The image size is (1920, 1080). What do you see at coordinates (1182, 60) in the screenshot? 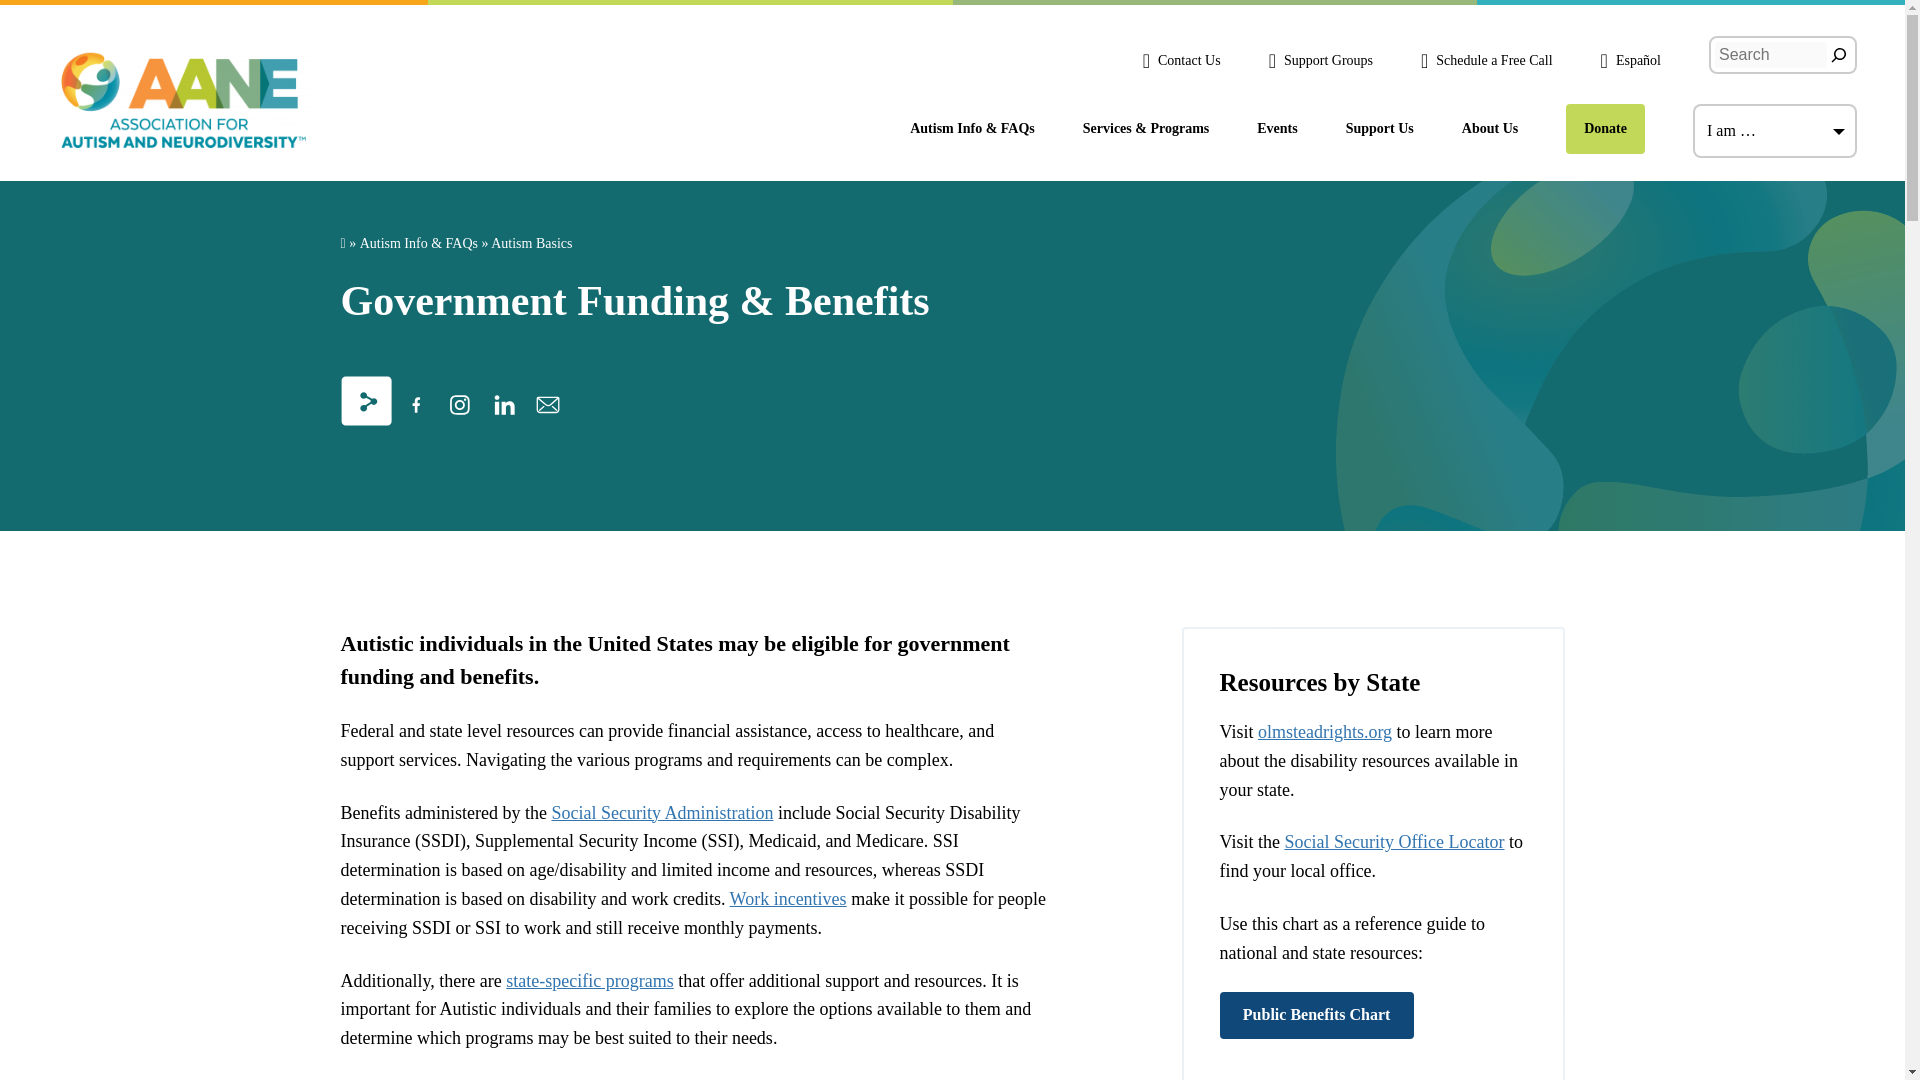
I see `Contact Us` at bounding box center [1182, 60].